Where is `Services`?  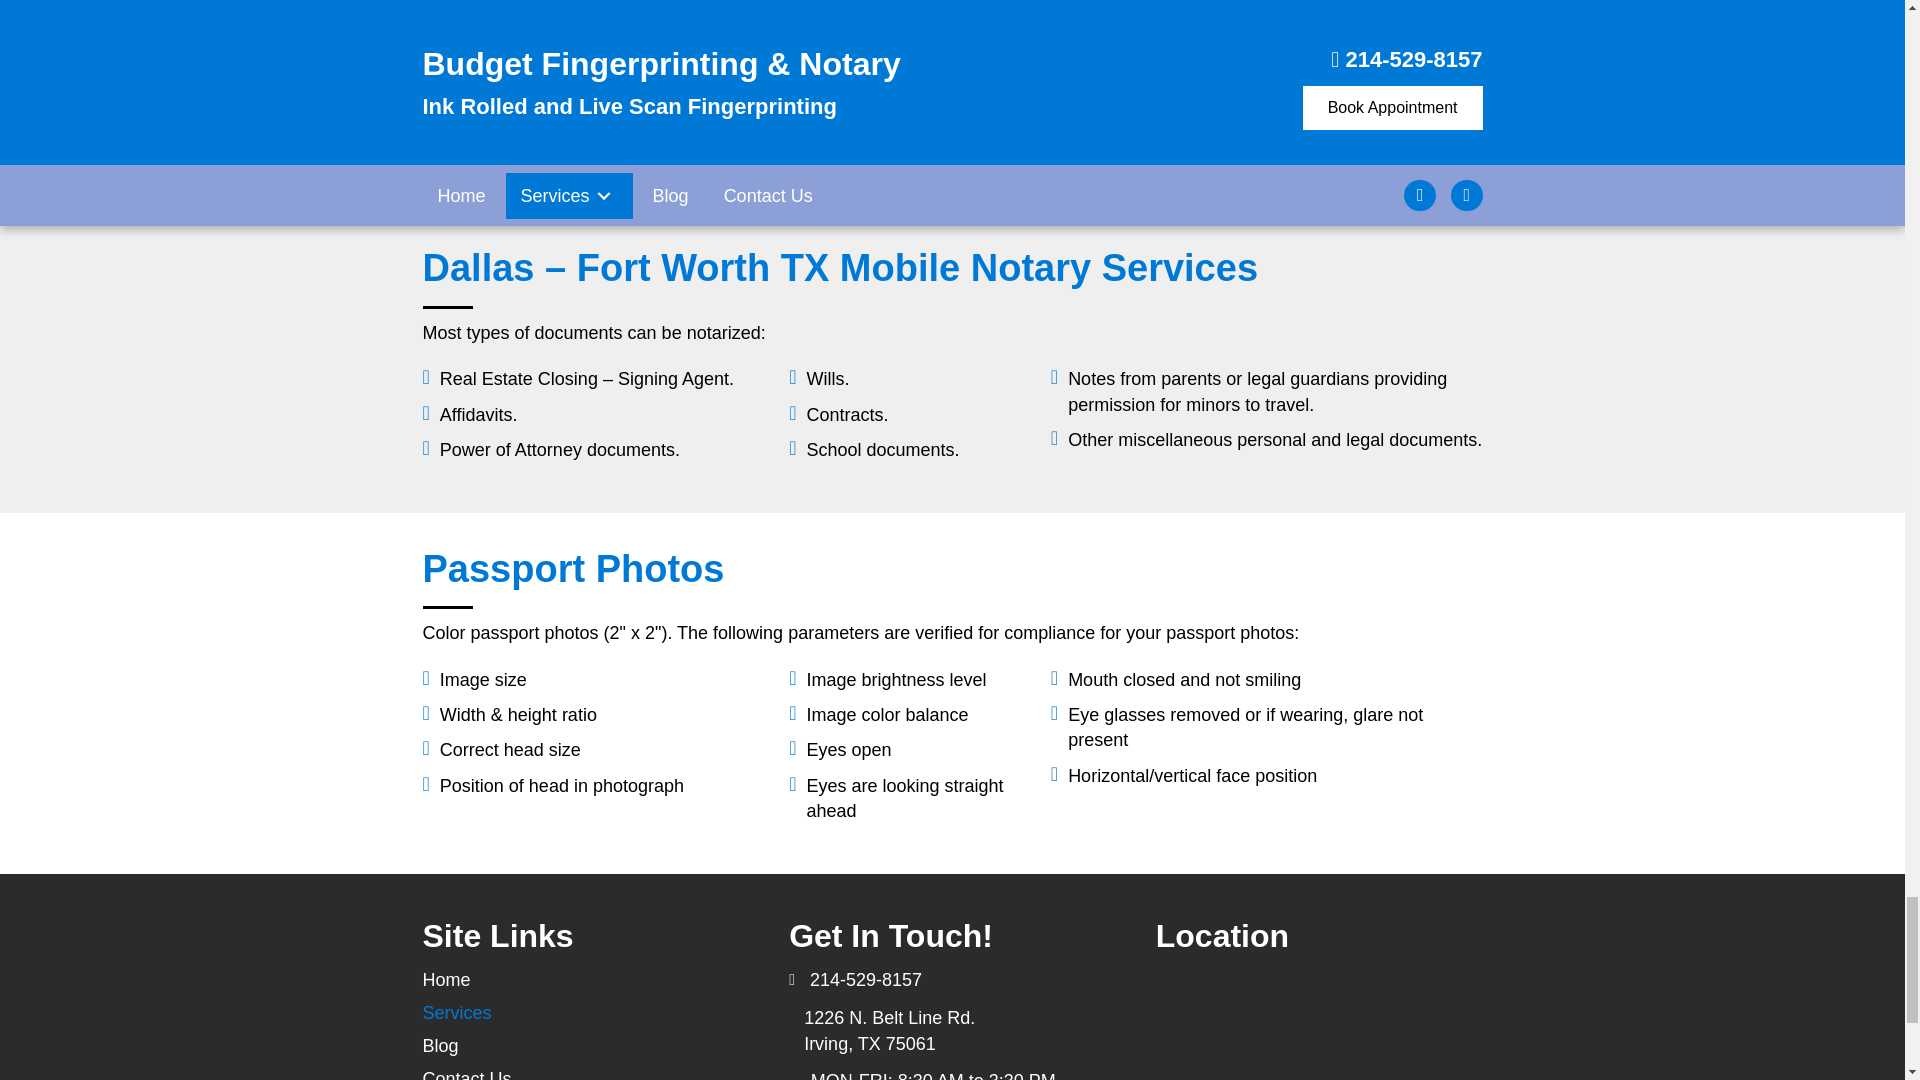 Services is located at coordinates (456, 1012).